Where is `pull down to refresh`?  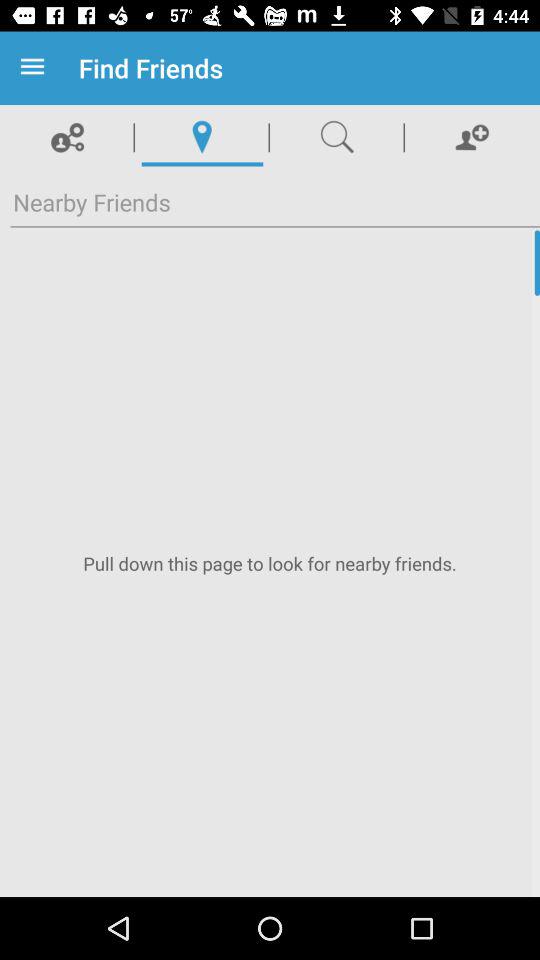
pull down to refresh is located at coordinates (270, 564).